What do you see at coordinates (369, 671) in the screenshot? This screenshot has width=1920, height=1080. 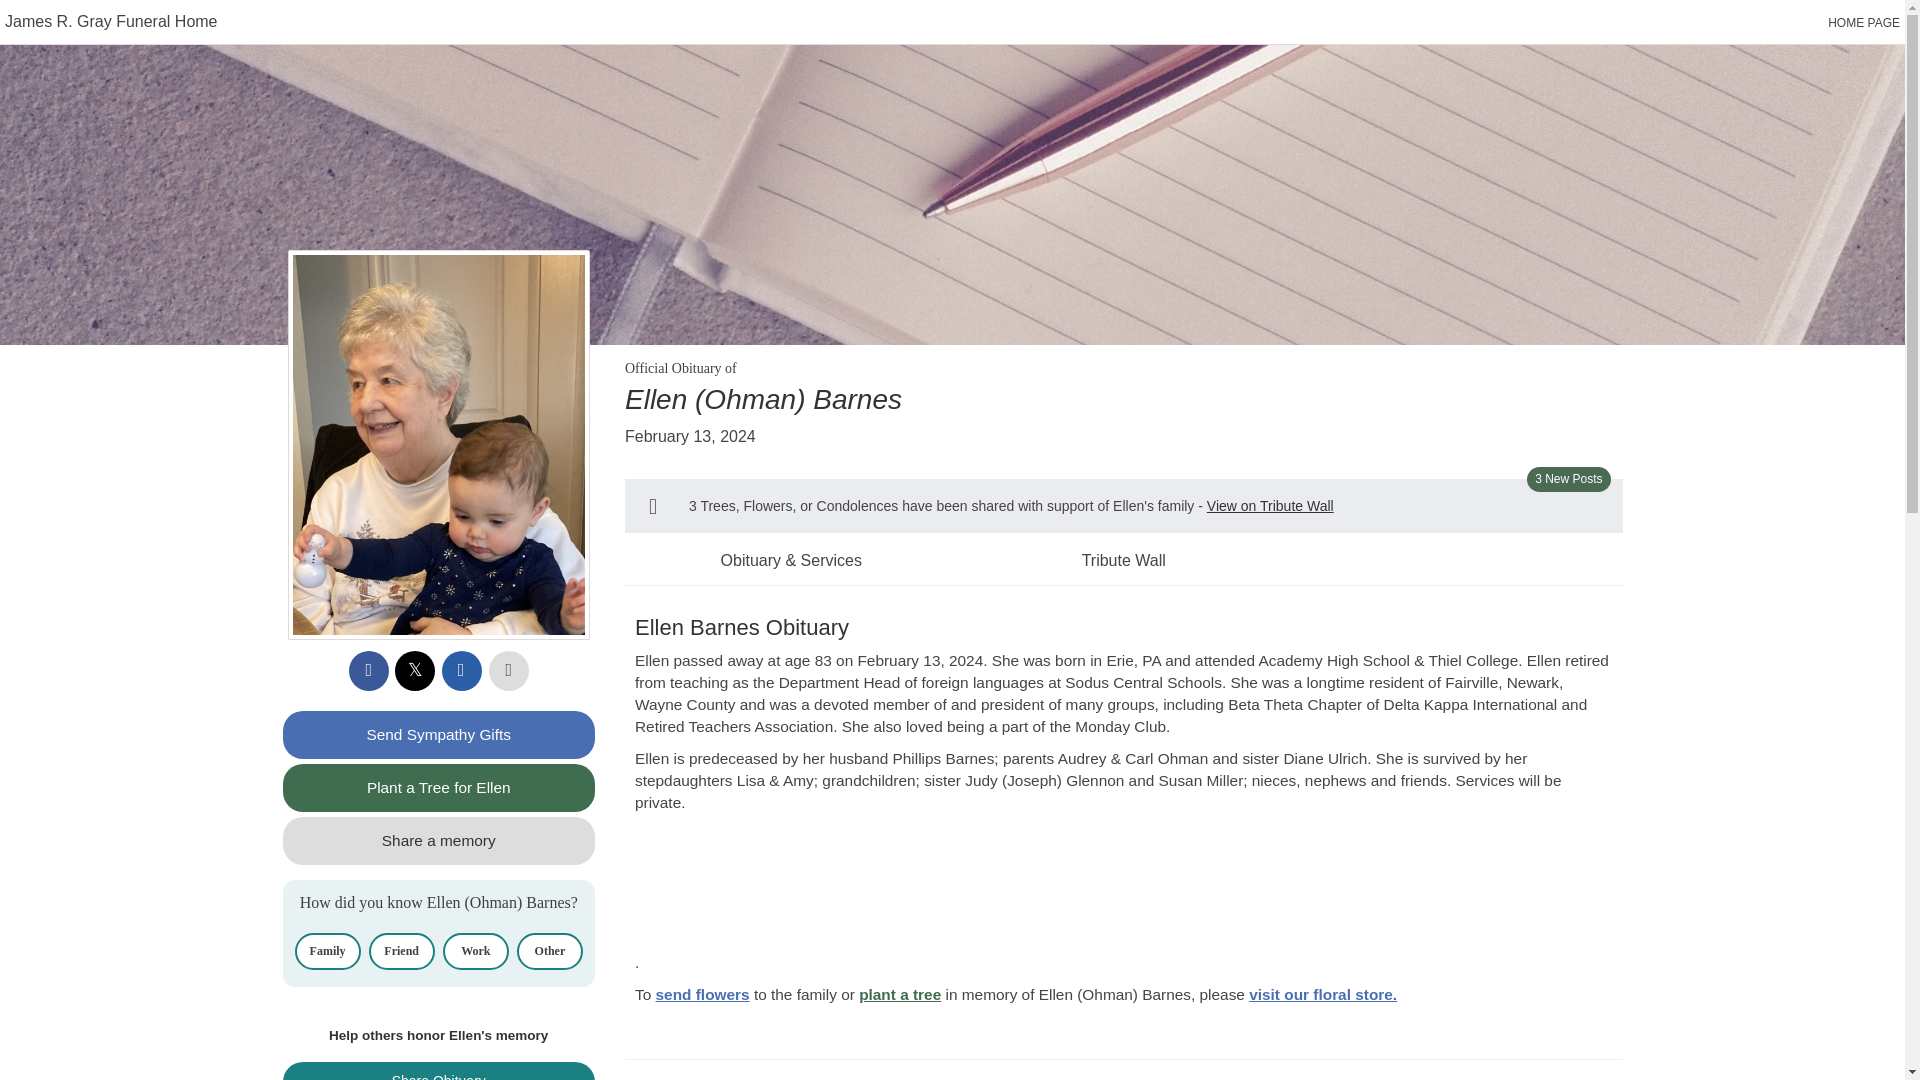 I see `Share to Facebook` at bounding box center [369, 671].